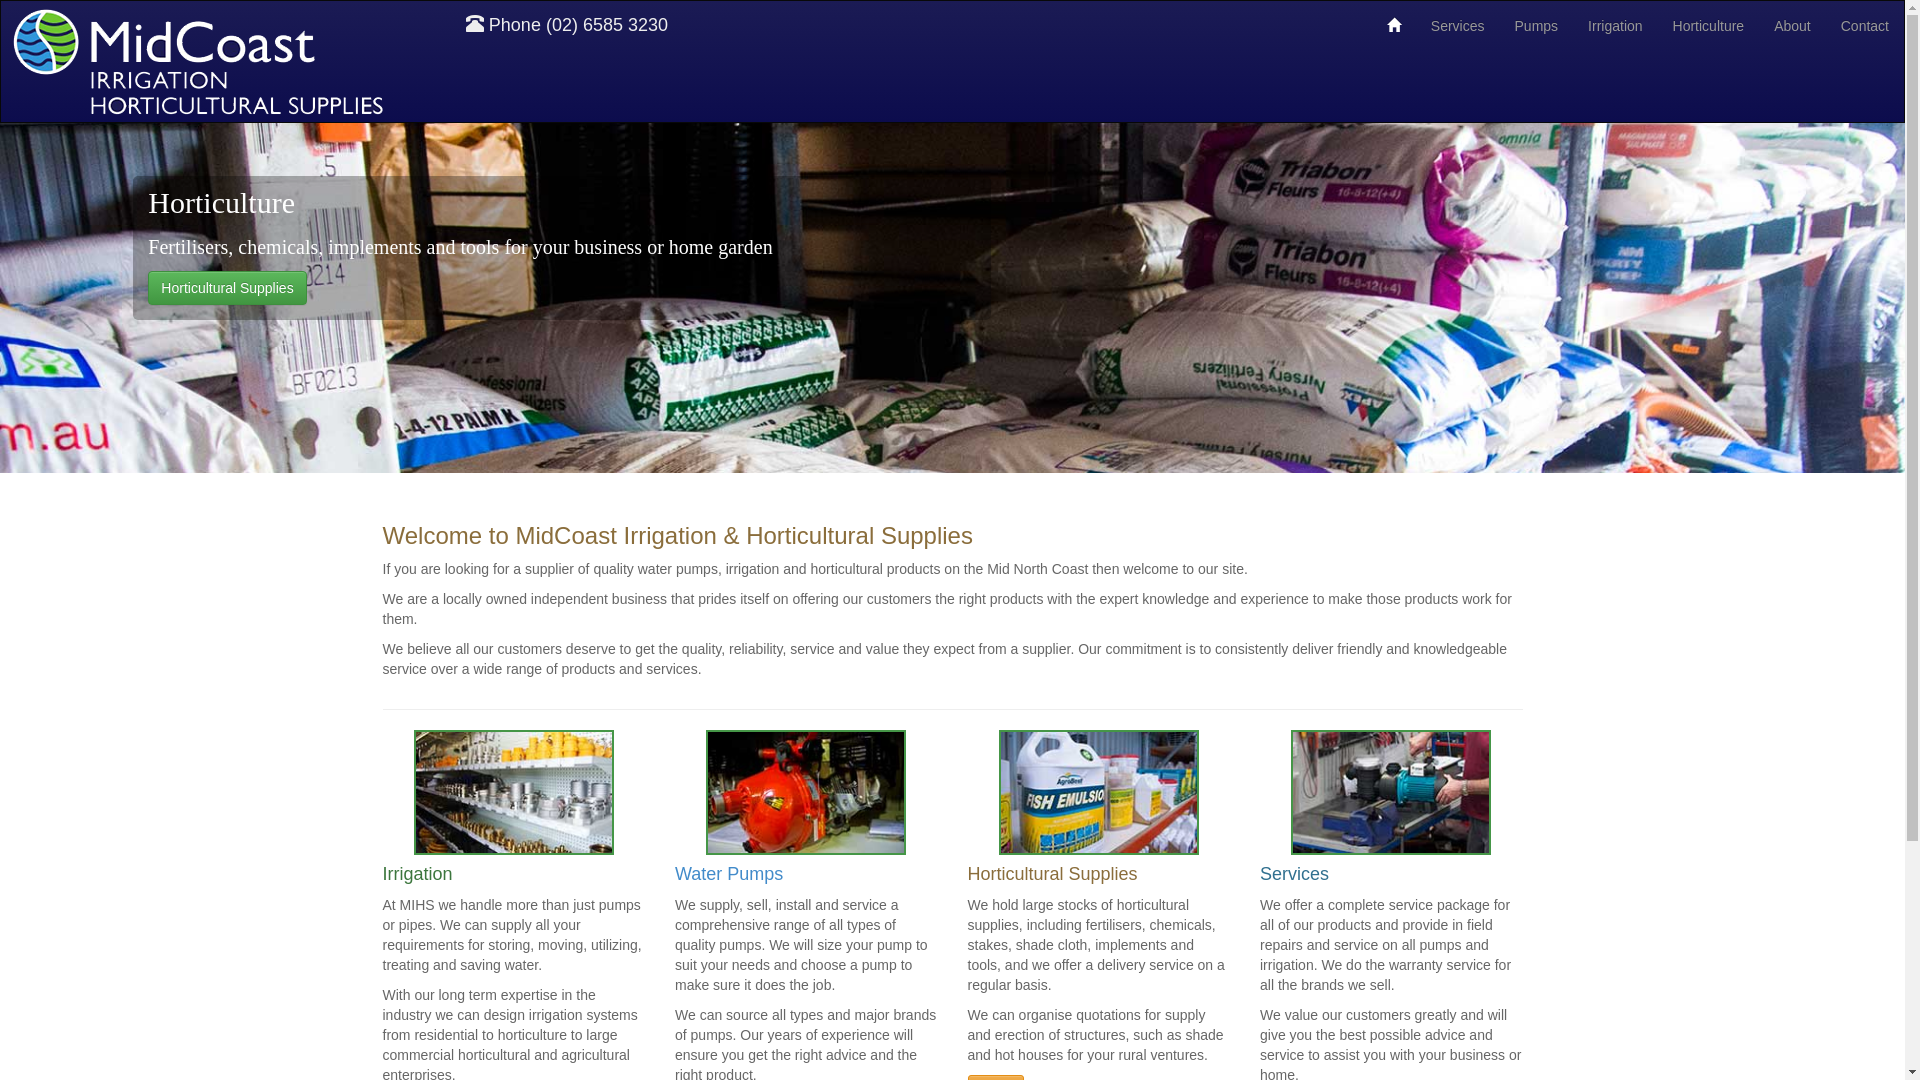 This screenshot has width=1920, height=1080. Describe the element at coordinates (1792, 26) in the screenshot. I see `About` at that location.